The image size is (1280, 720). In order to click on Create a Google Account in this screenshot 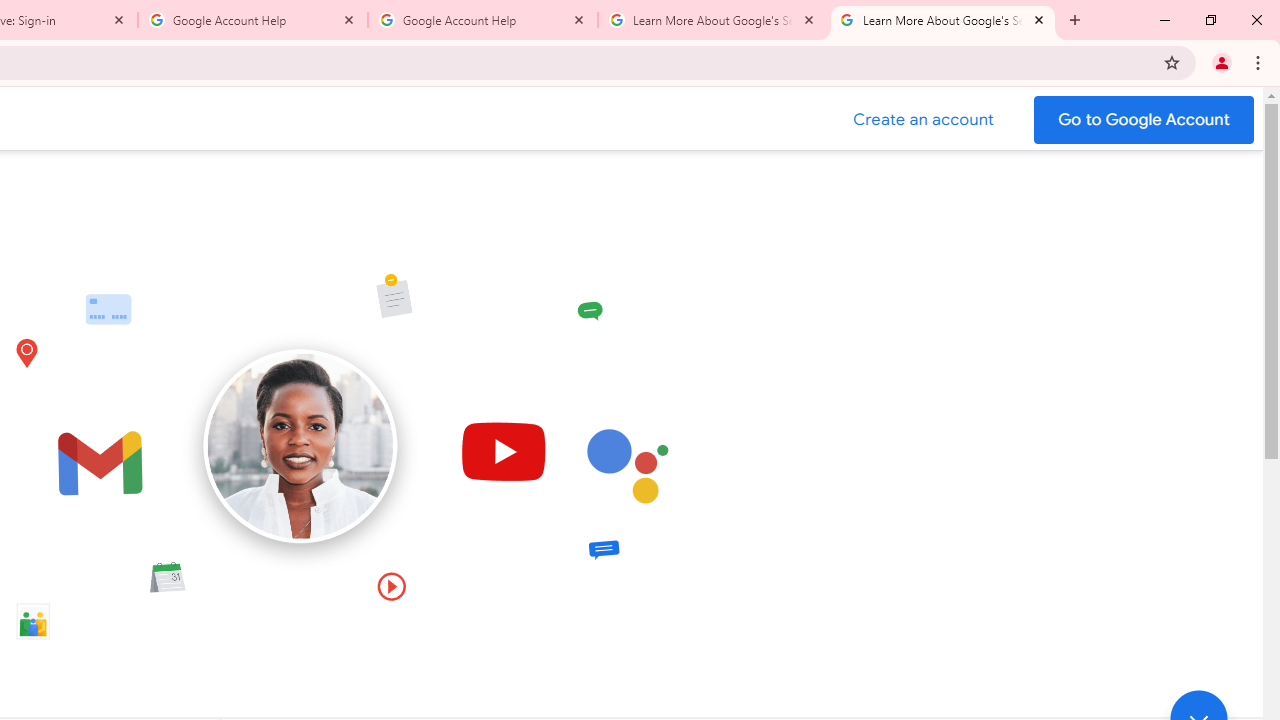, I will do `click(924, 120)`.